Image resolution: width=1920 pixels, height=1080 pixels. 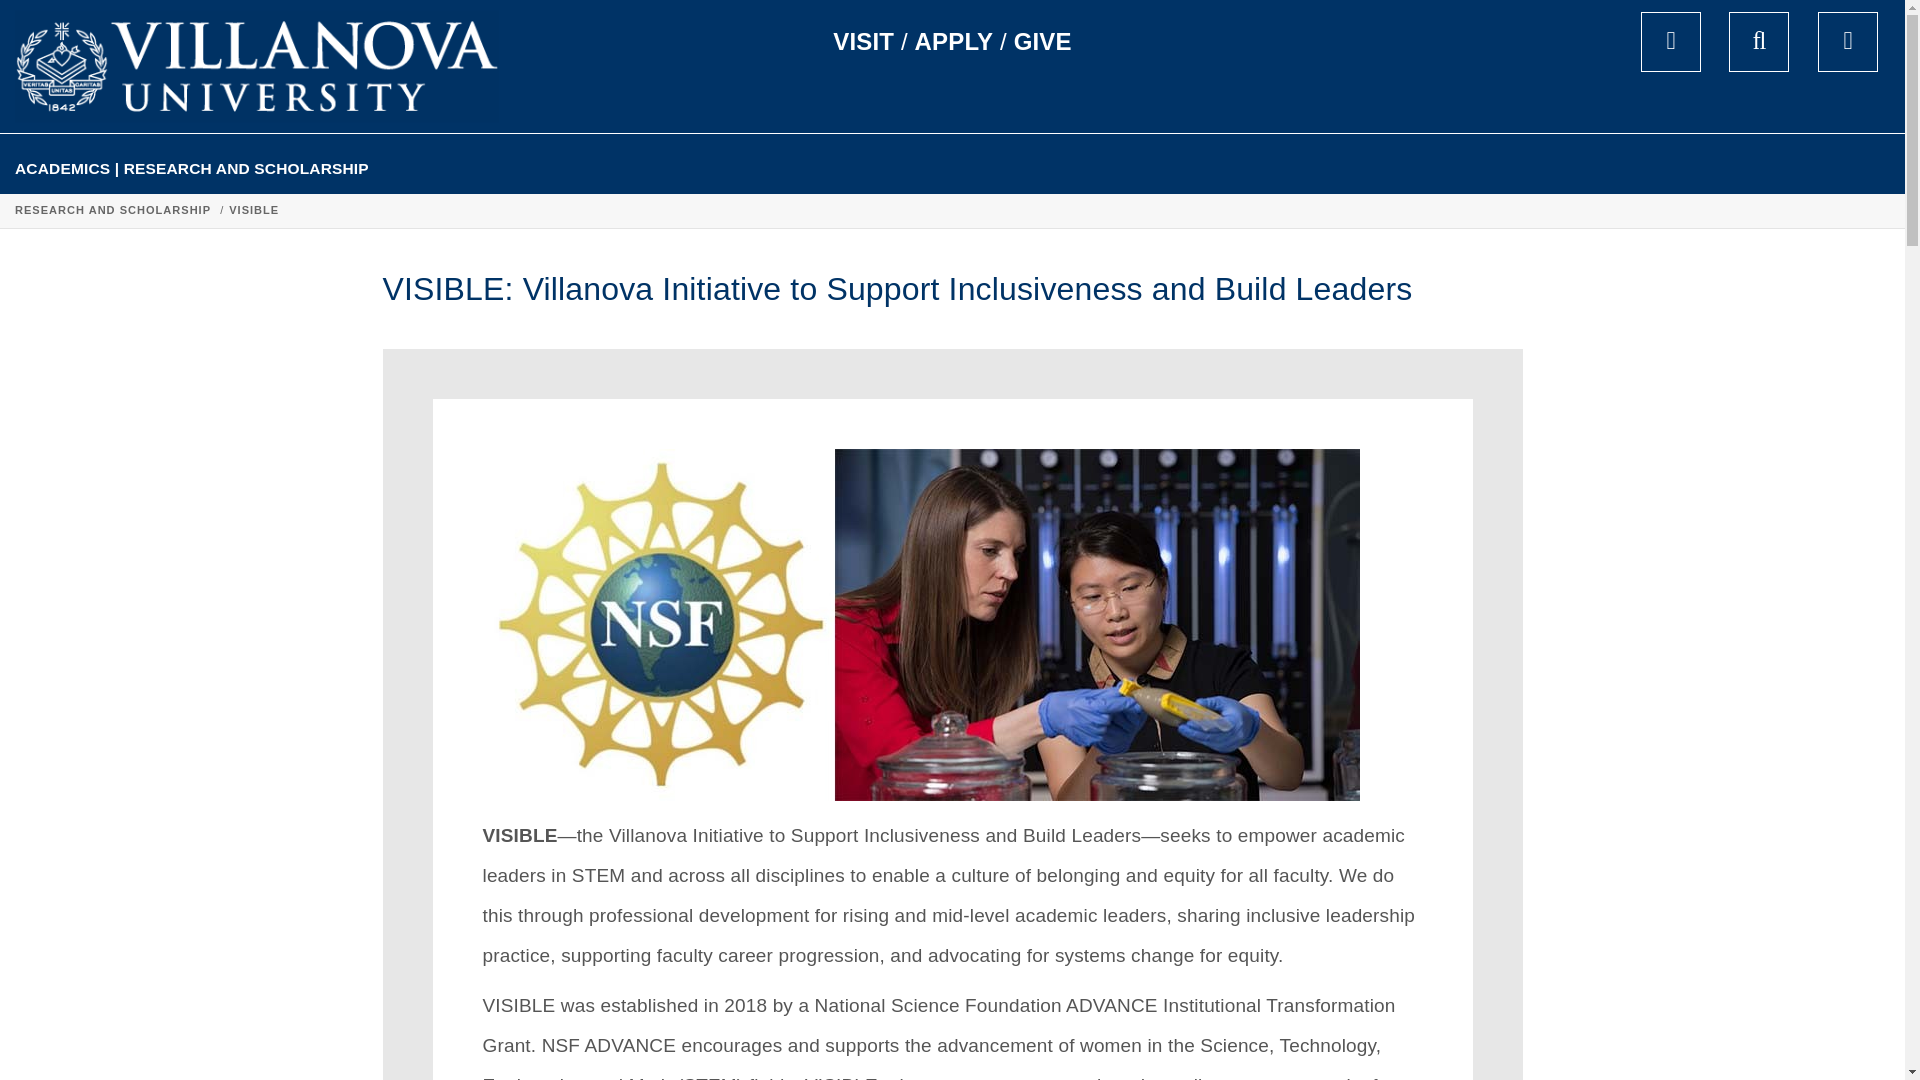 What do you see at coordinates (864, 42) in the screenshot?
I see `VISIT` at bounding box center [864, 42].